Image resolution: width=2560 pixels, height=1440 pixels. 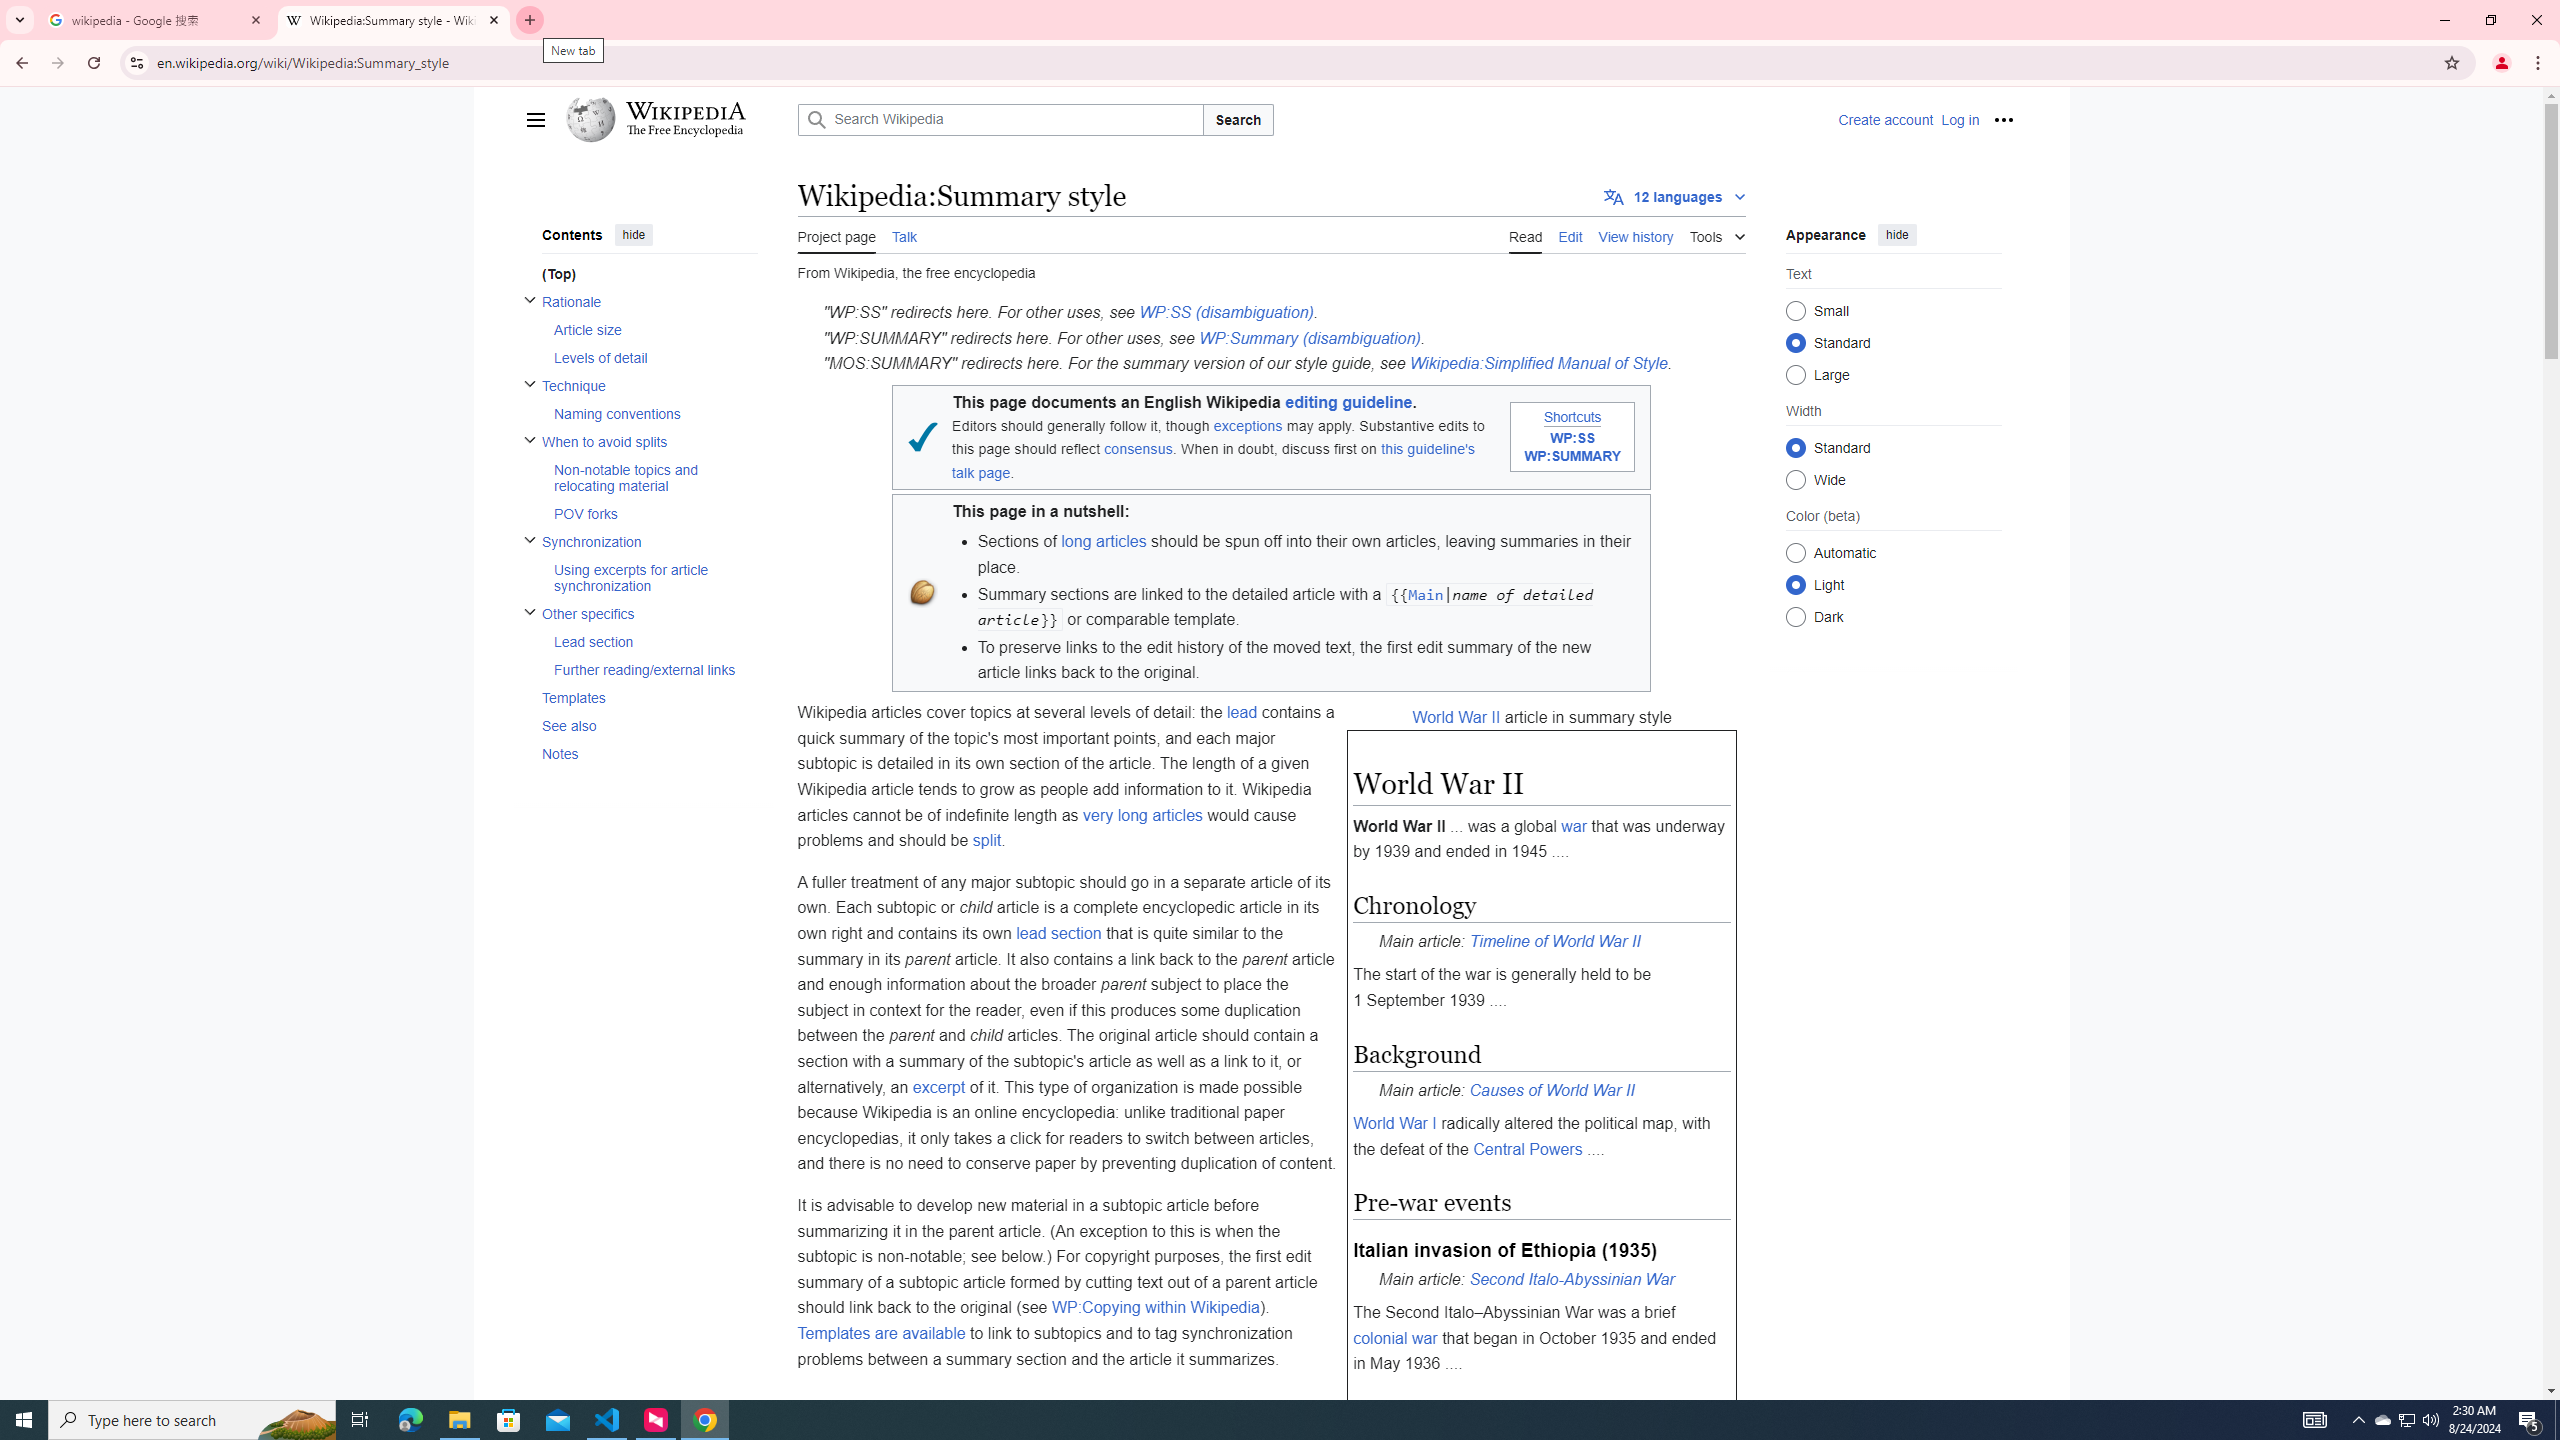 I want to click on Log in, so click(x=1959, y=120).